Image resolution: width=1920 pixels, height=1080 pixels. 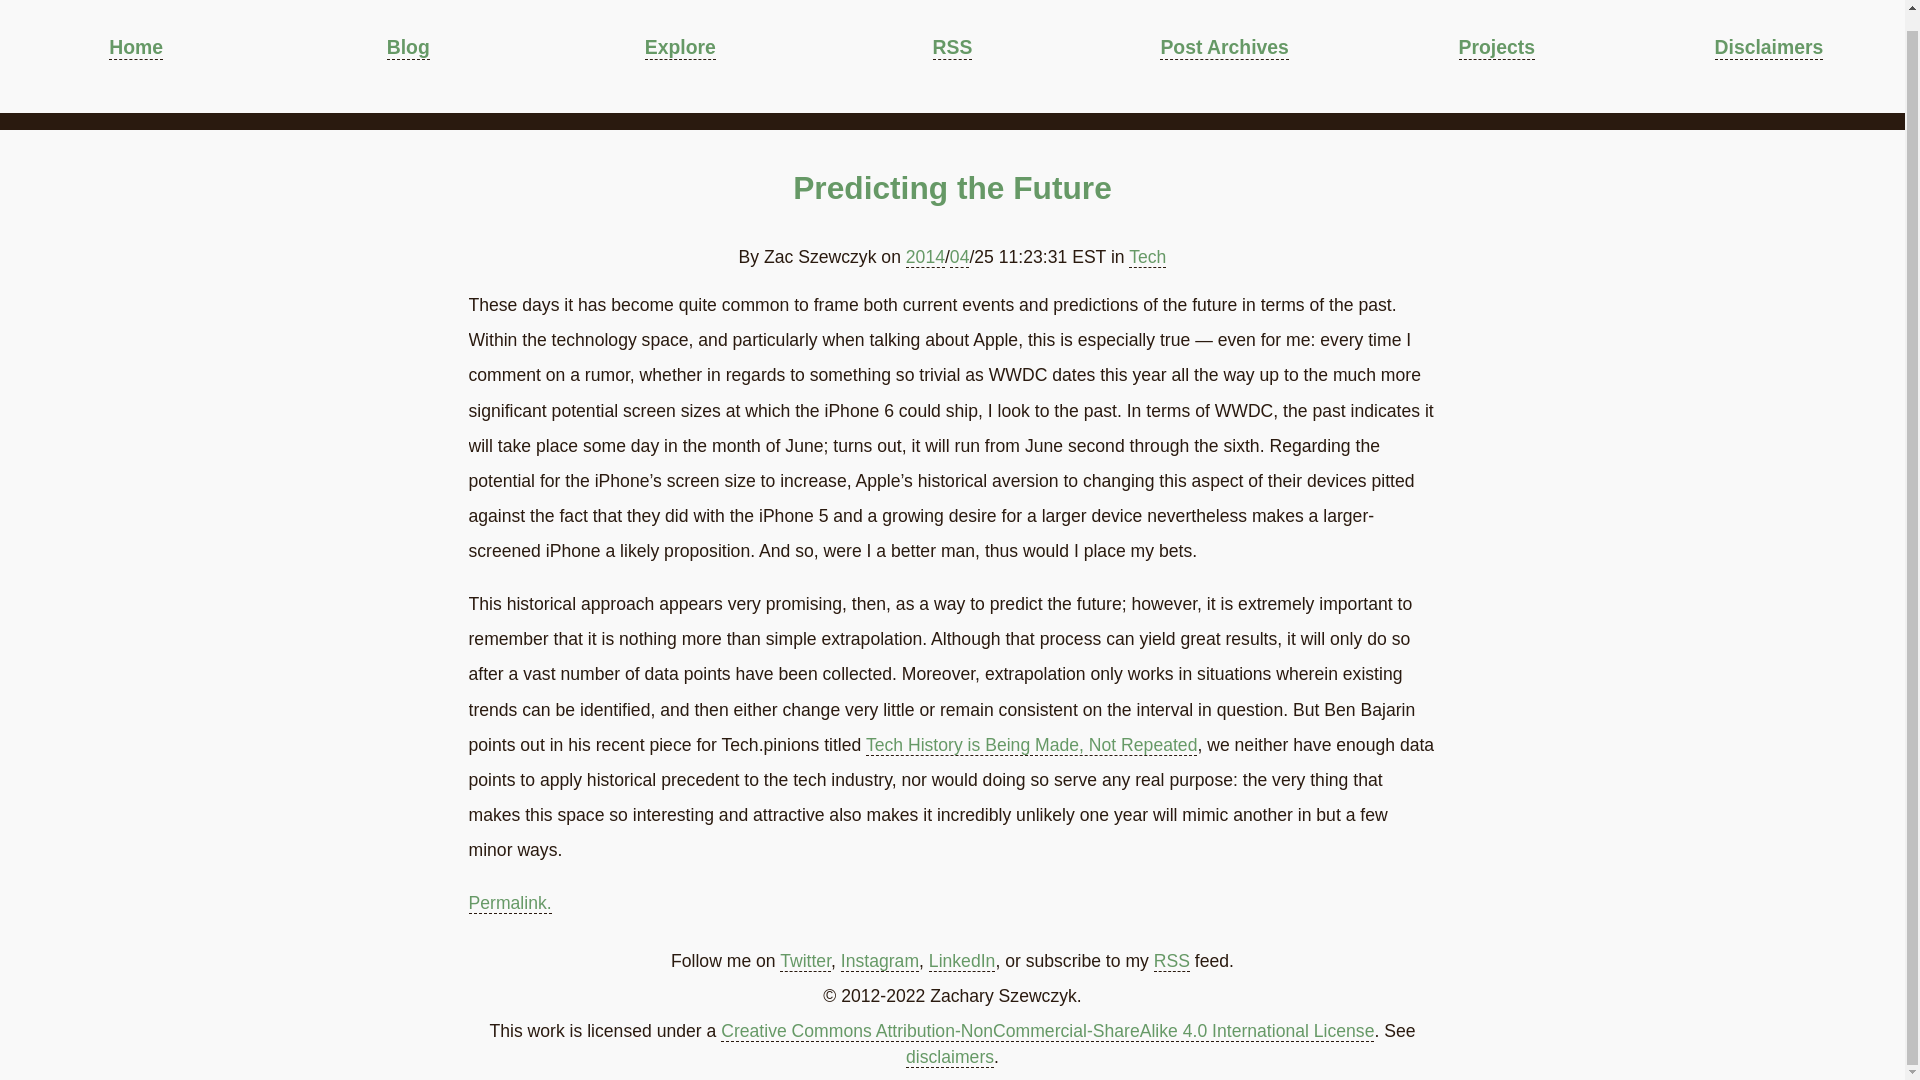 What do you see at coordinates (925, 257) in the screenshot?
I see `2014` at bounding box center [925, 257].